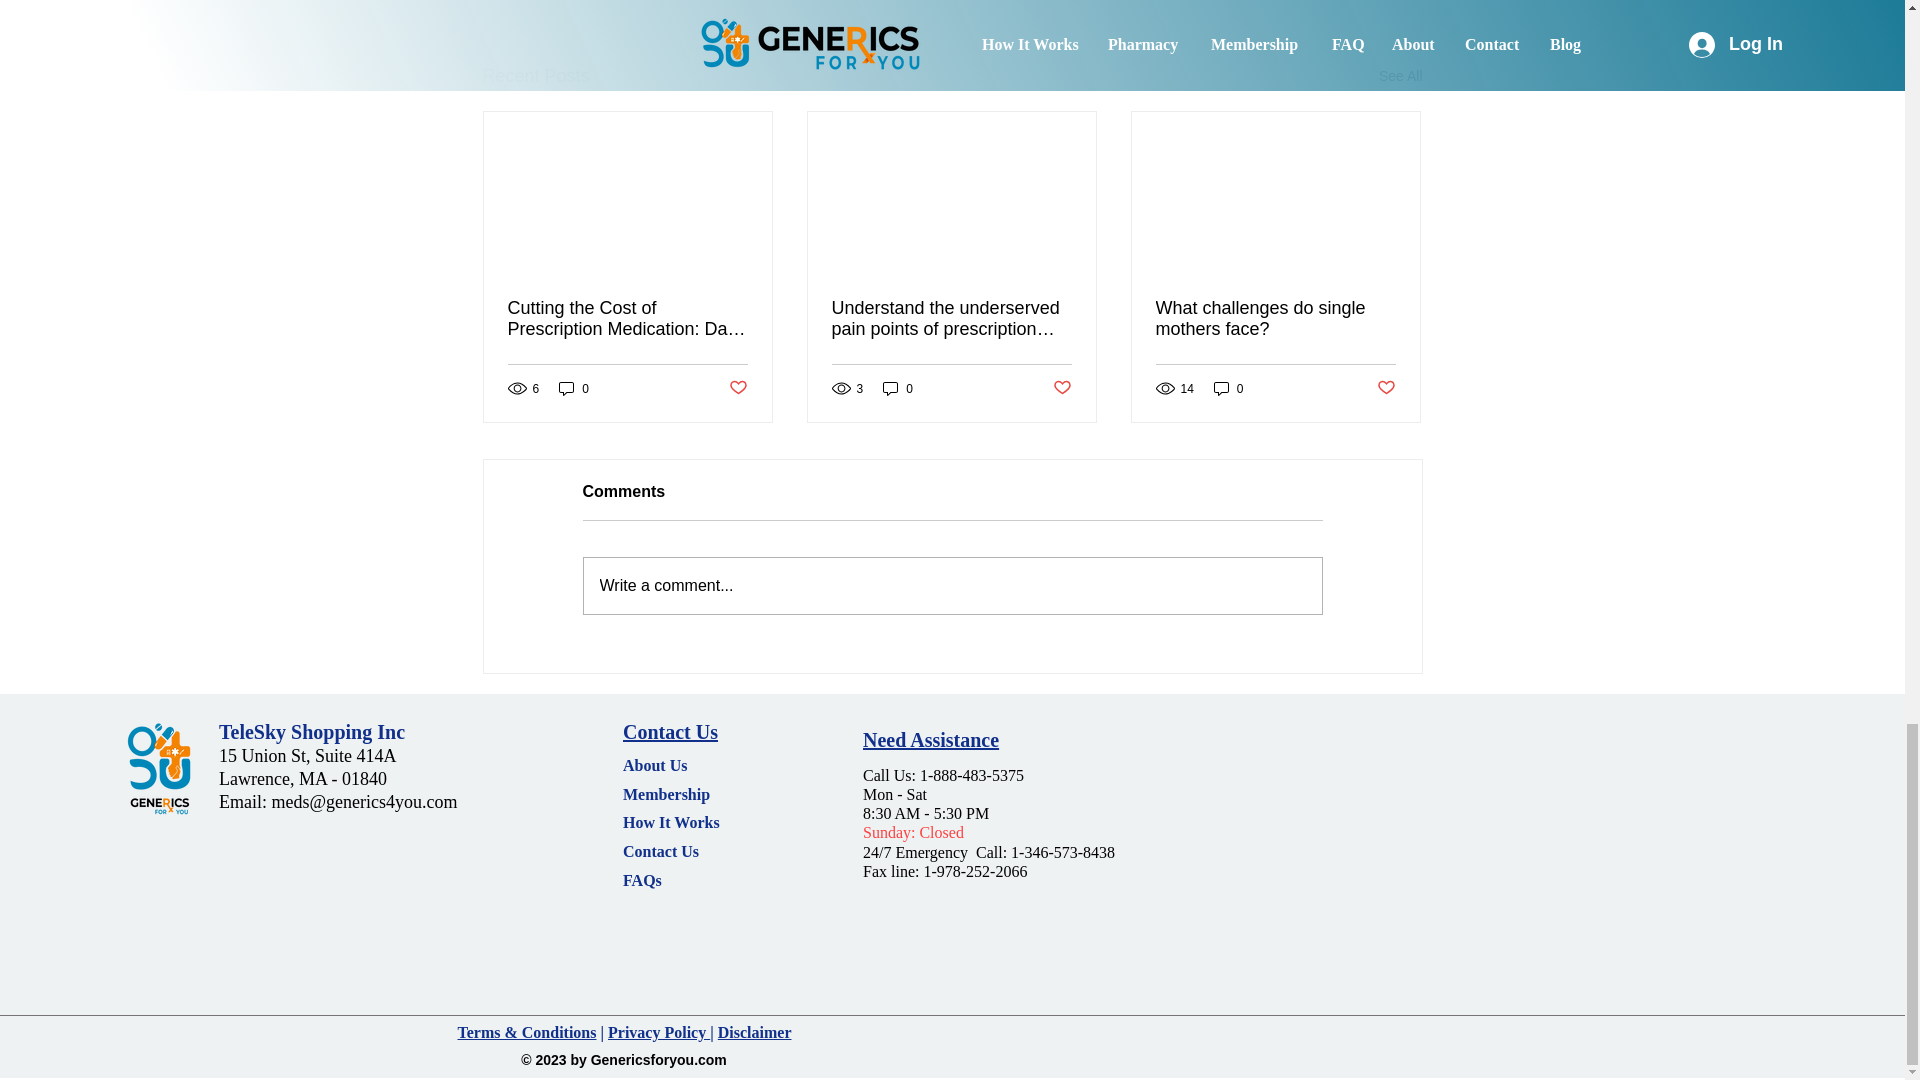 The height and width of the screenshot is (1080, 1920). I want to click on Post not marked as liked, so click(1062, 388).